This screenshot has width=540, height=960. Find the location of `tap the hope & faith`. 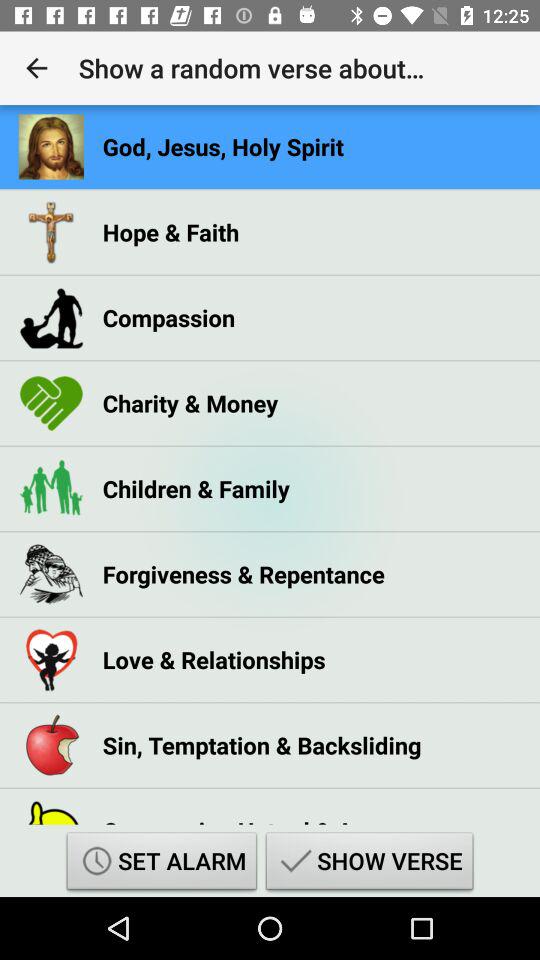

tap the hope & faith is located at coordinates (170, 232).